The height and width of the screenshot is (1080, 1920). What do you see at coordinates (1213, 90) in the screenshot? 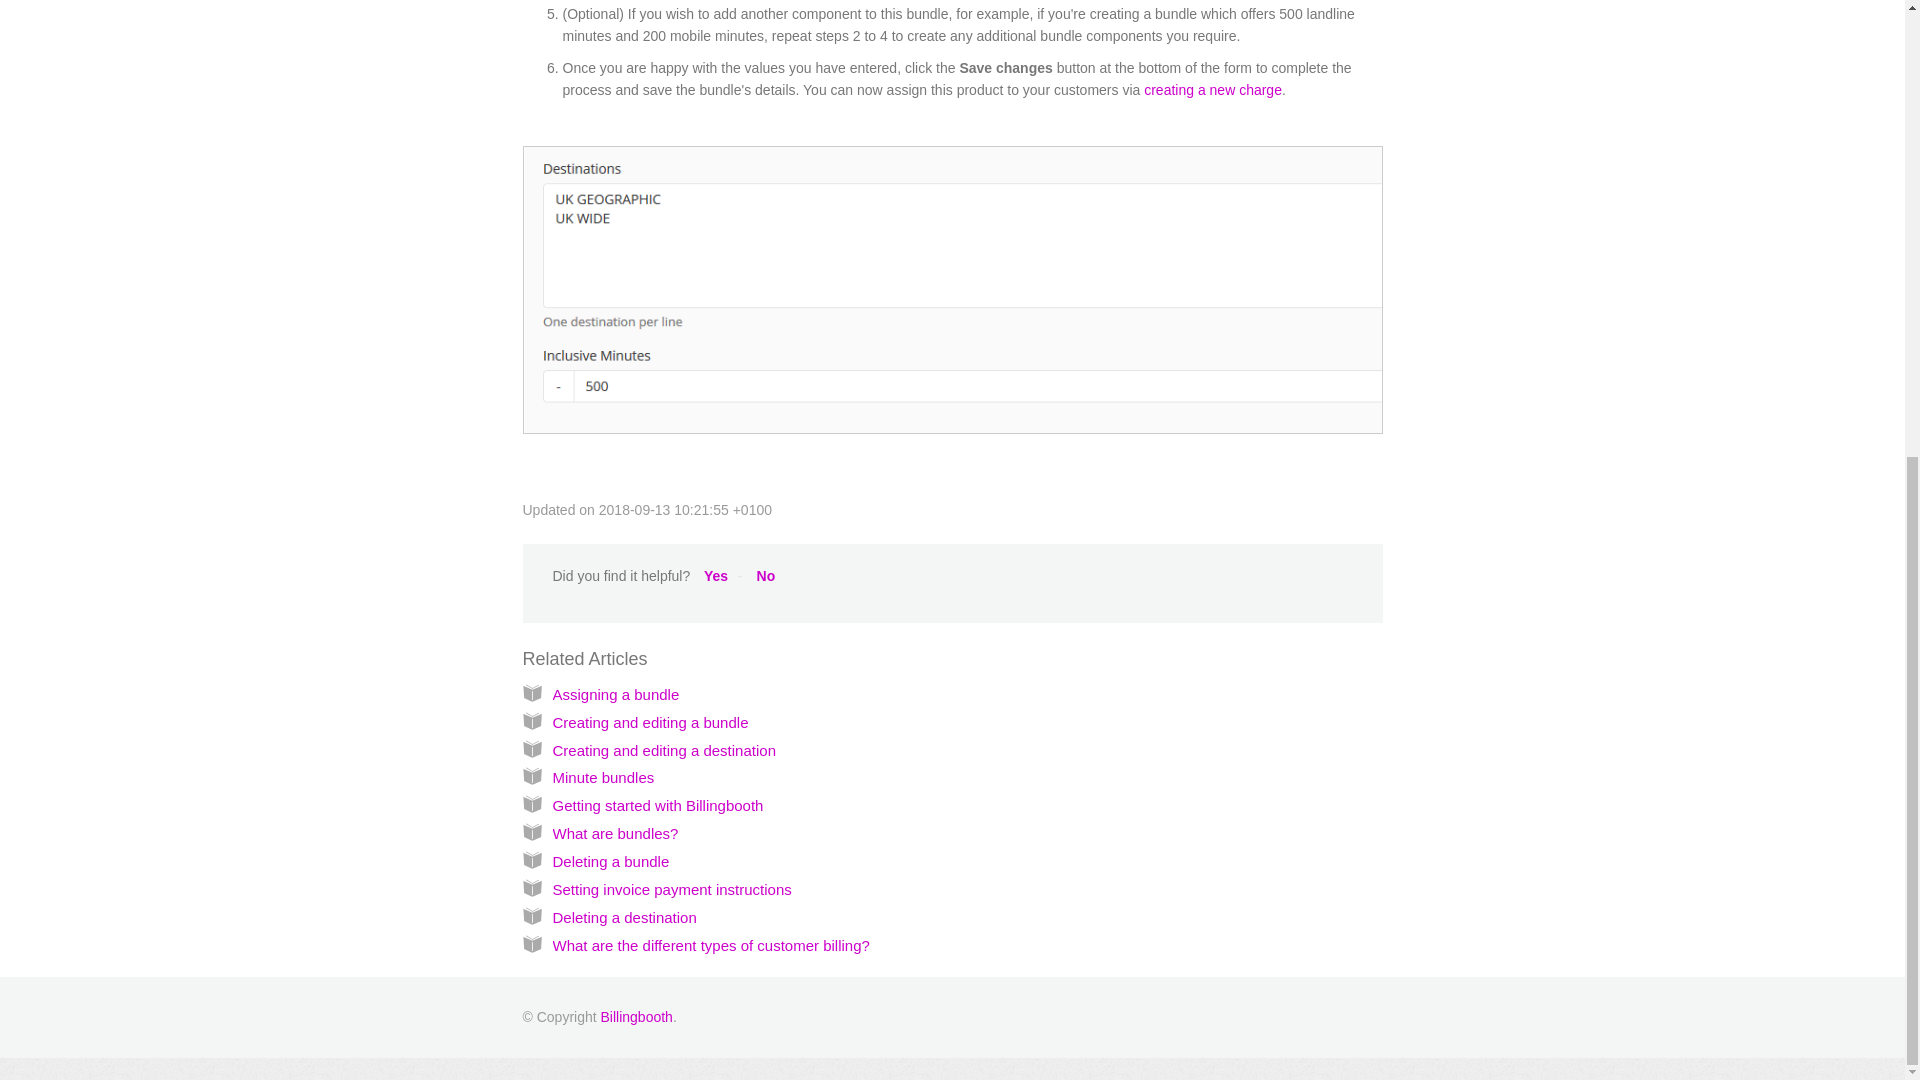
I see `creating a new charge` at bounding box center [1213, 90].